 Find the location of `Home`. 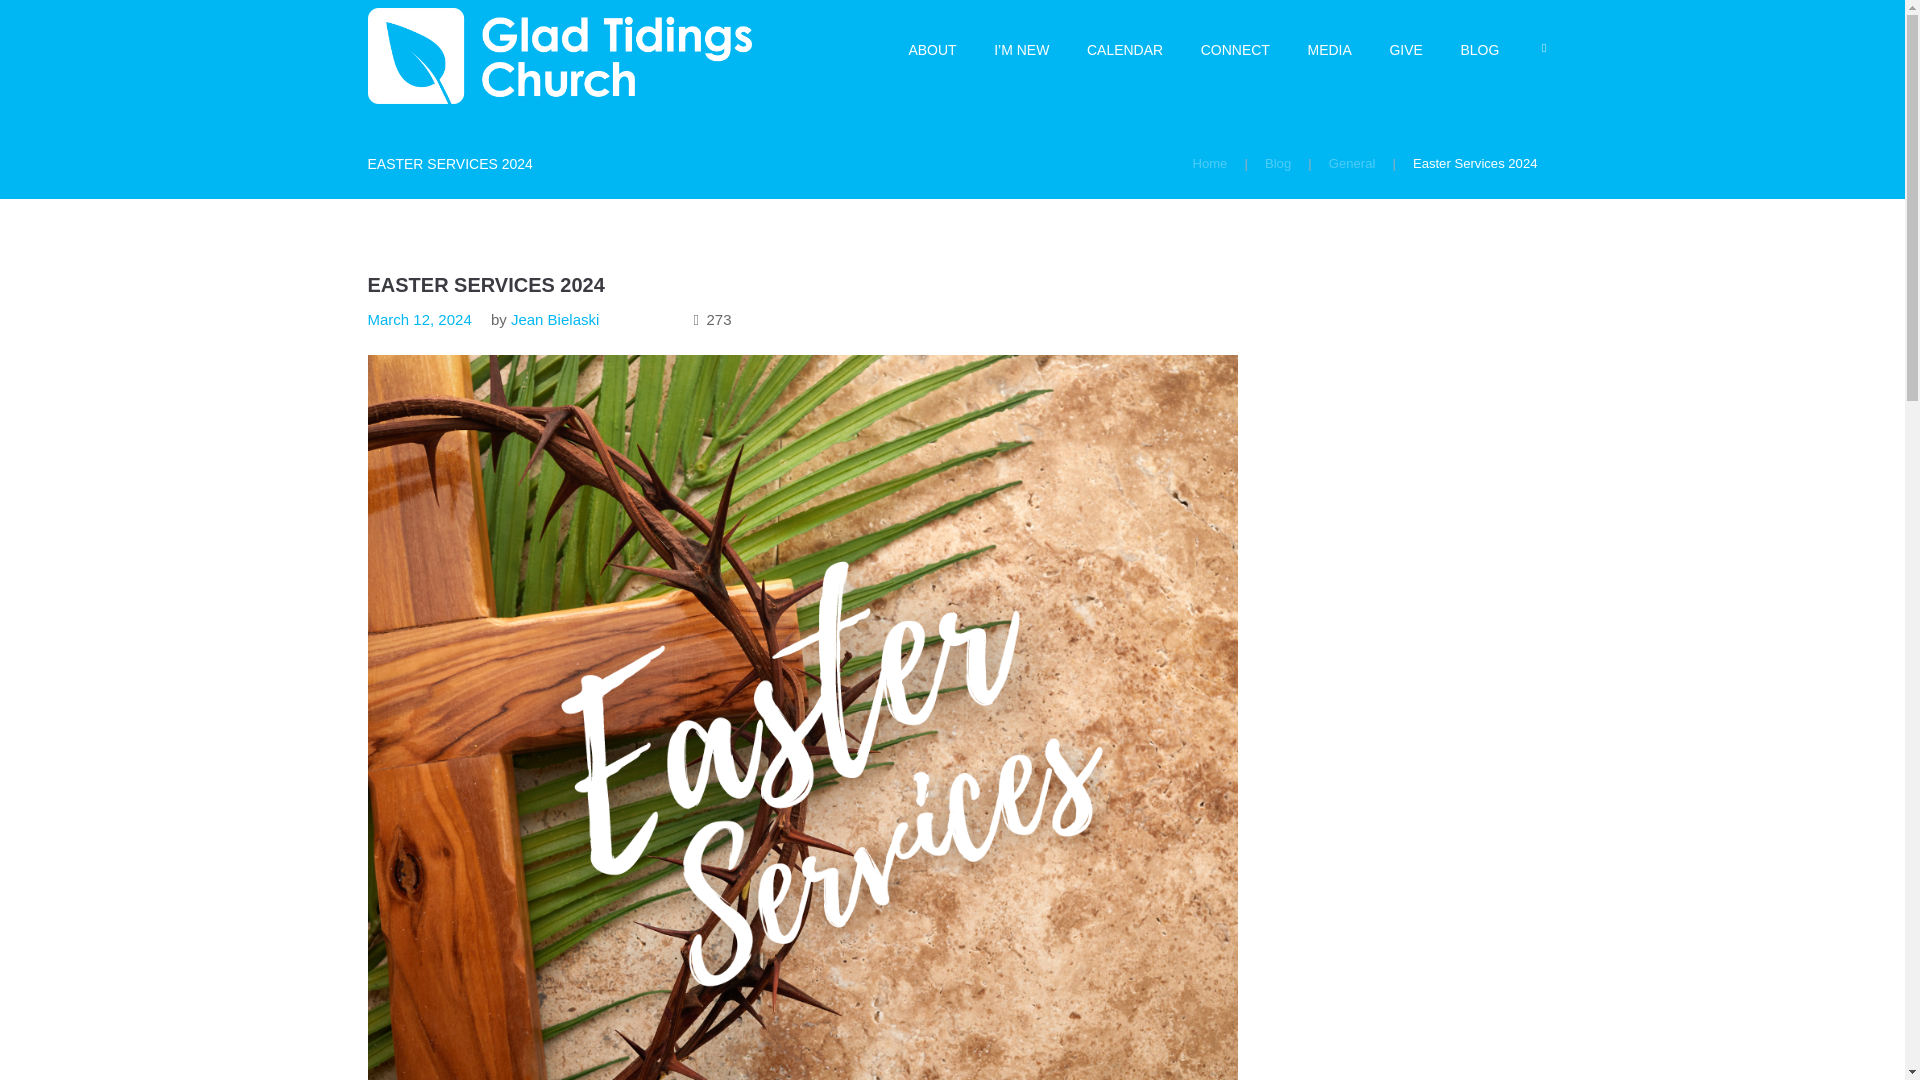

Home is located at coordinates (1209, 164).